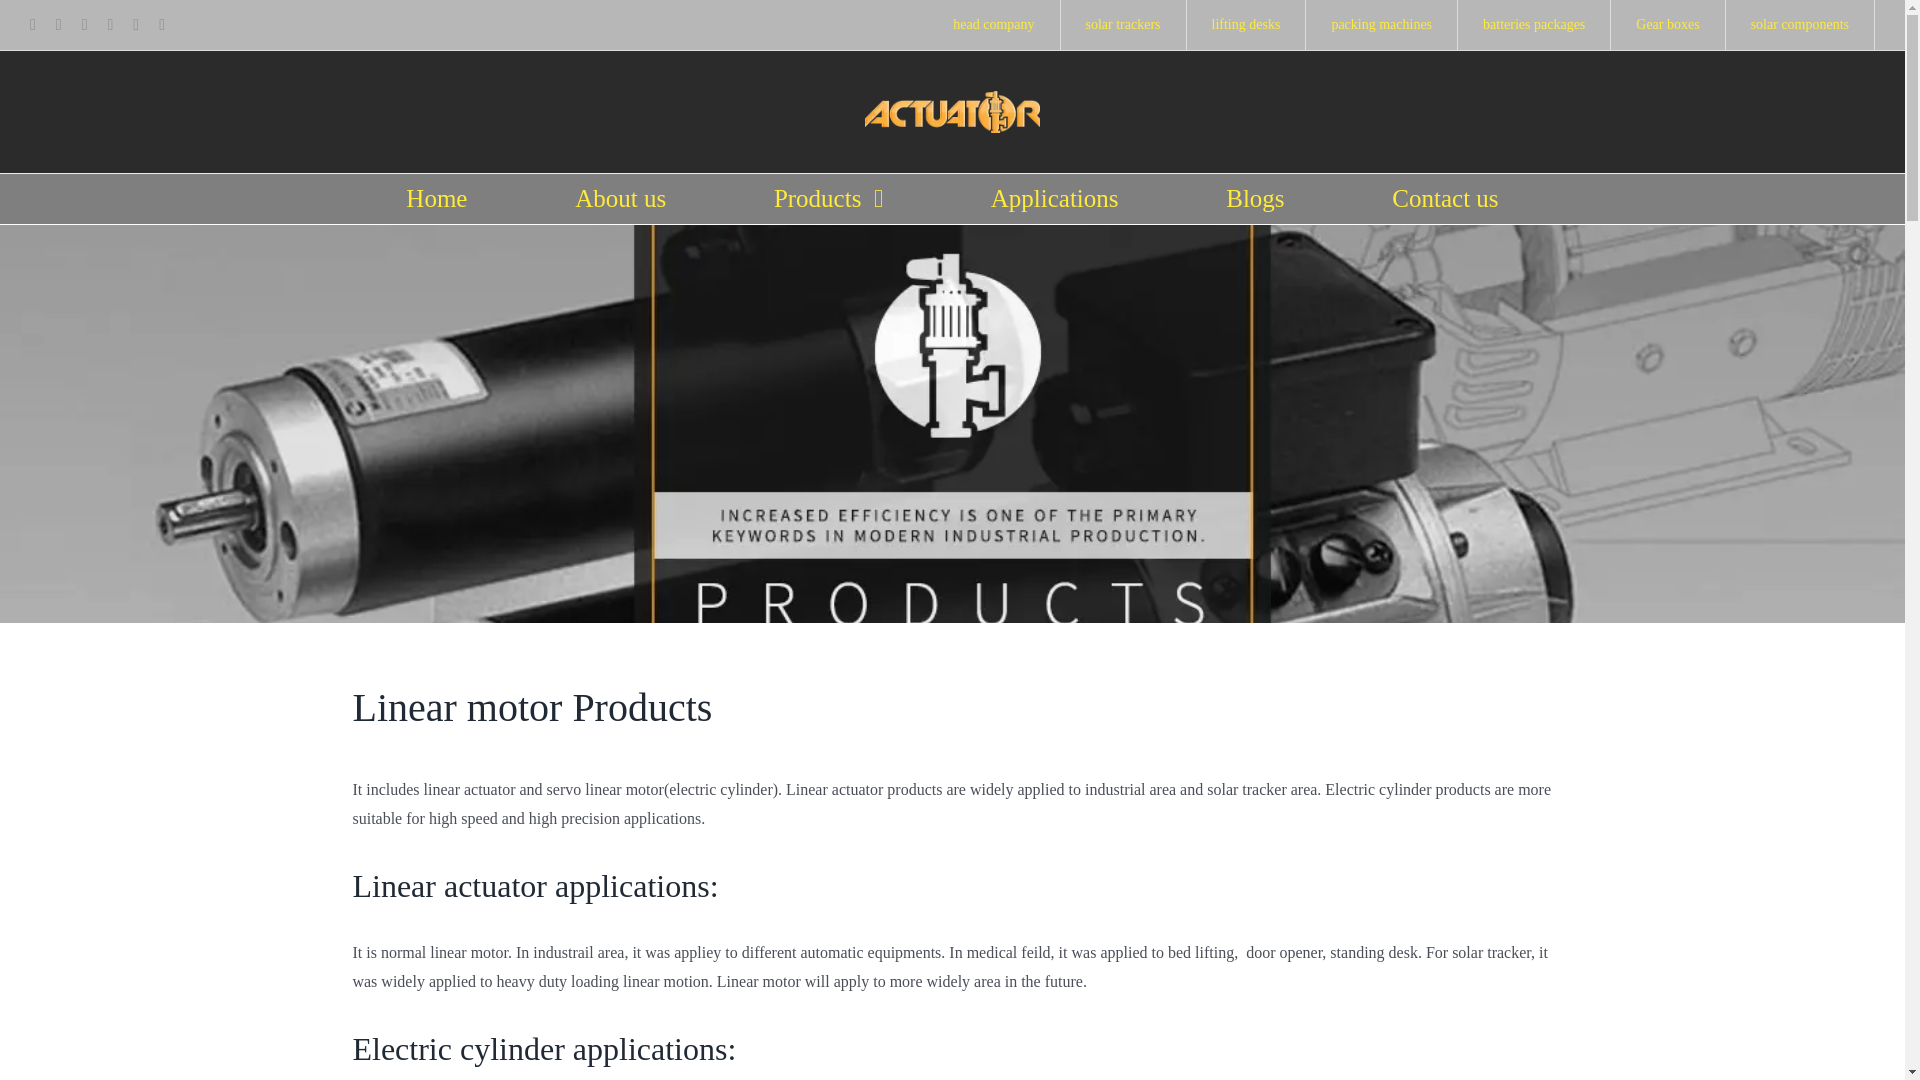 This screenshot has height=1080, width=1920. Describe the element at coordinates (993, 24) in the screenshot. I see `head company` at that location.